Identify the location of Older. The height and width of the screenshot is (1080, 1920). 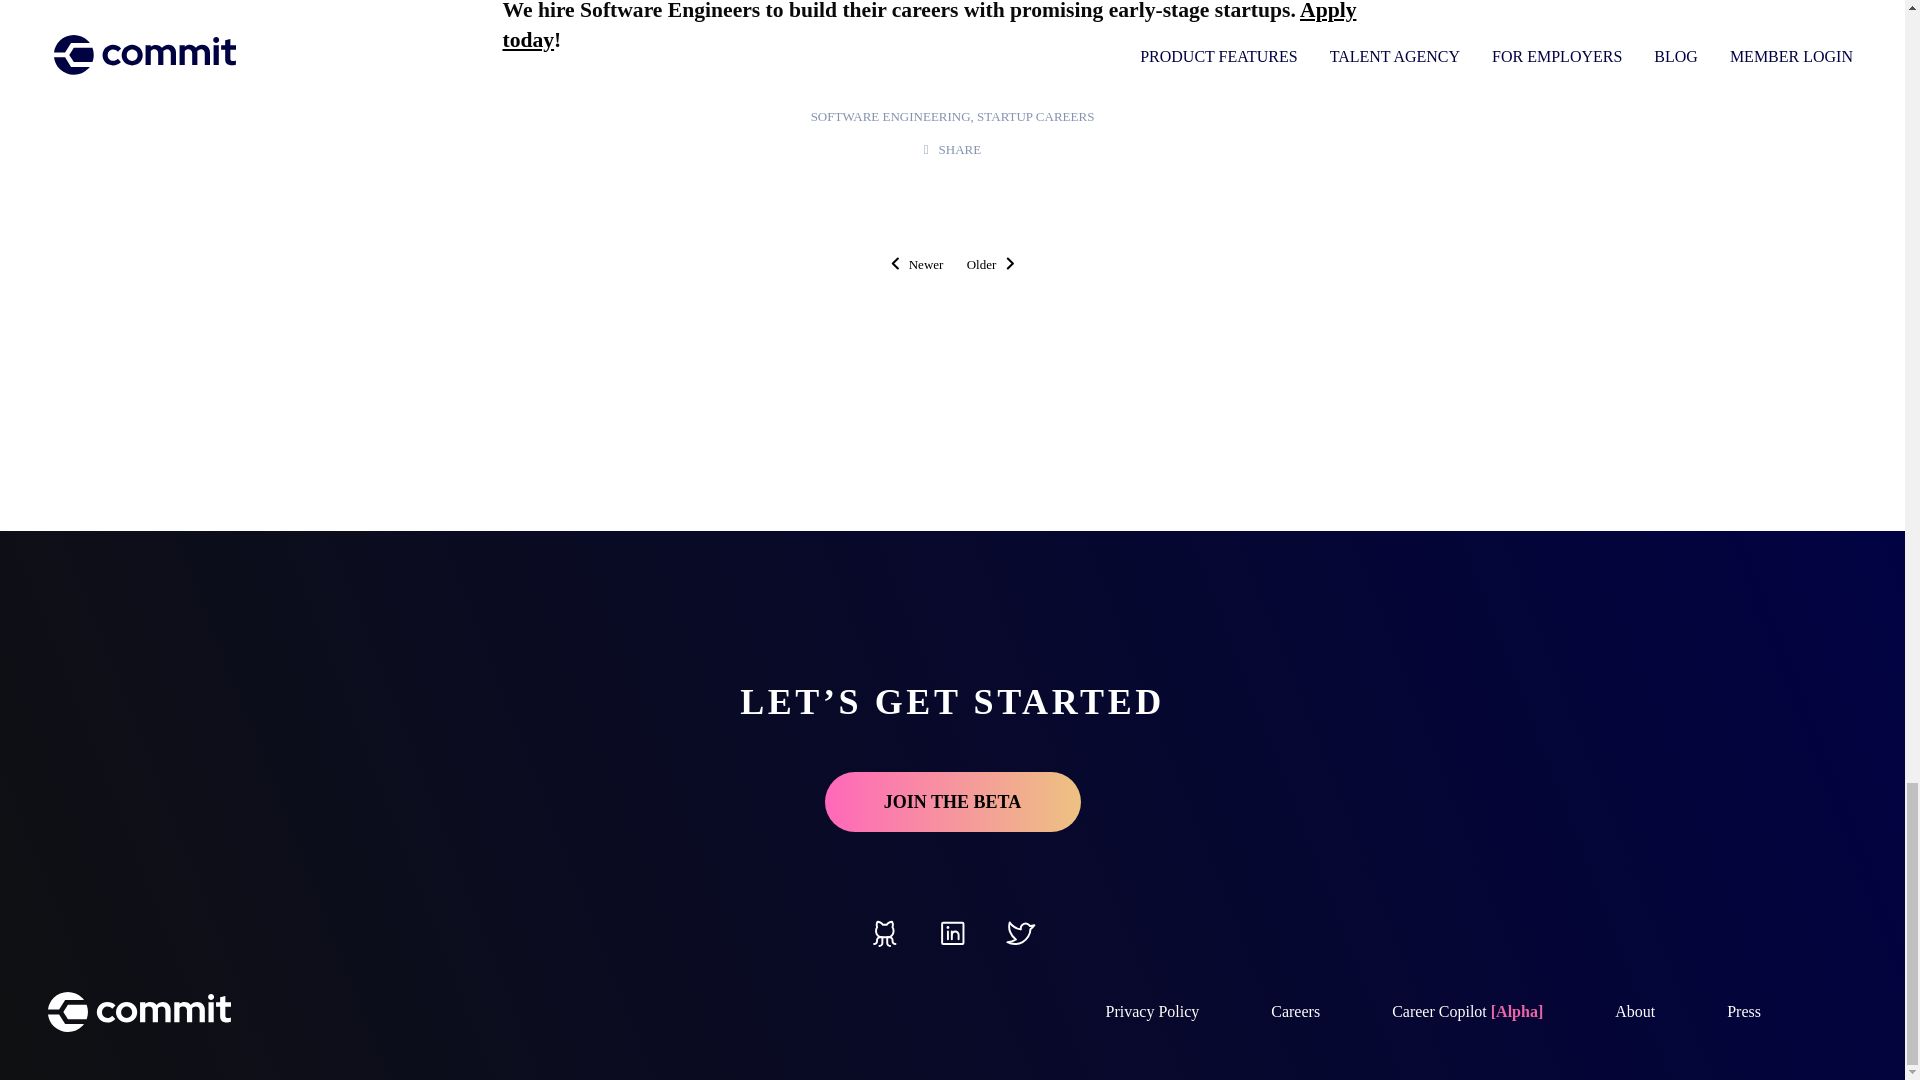
(991, 264).